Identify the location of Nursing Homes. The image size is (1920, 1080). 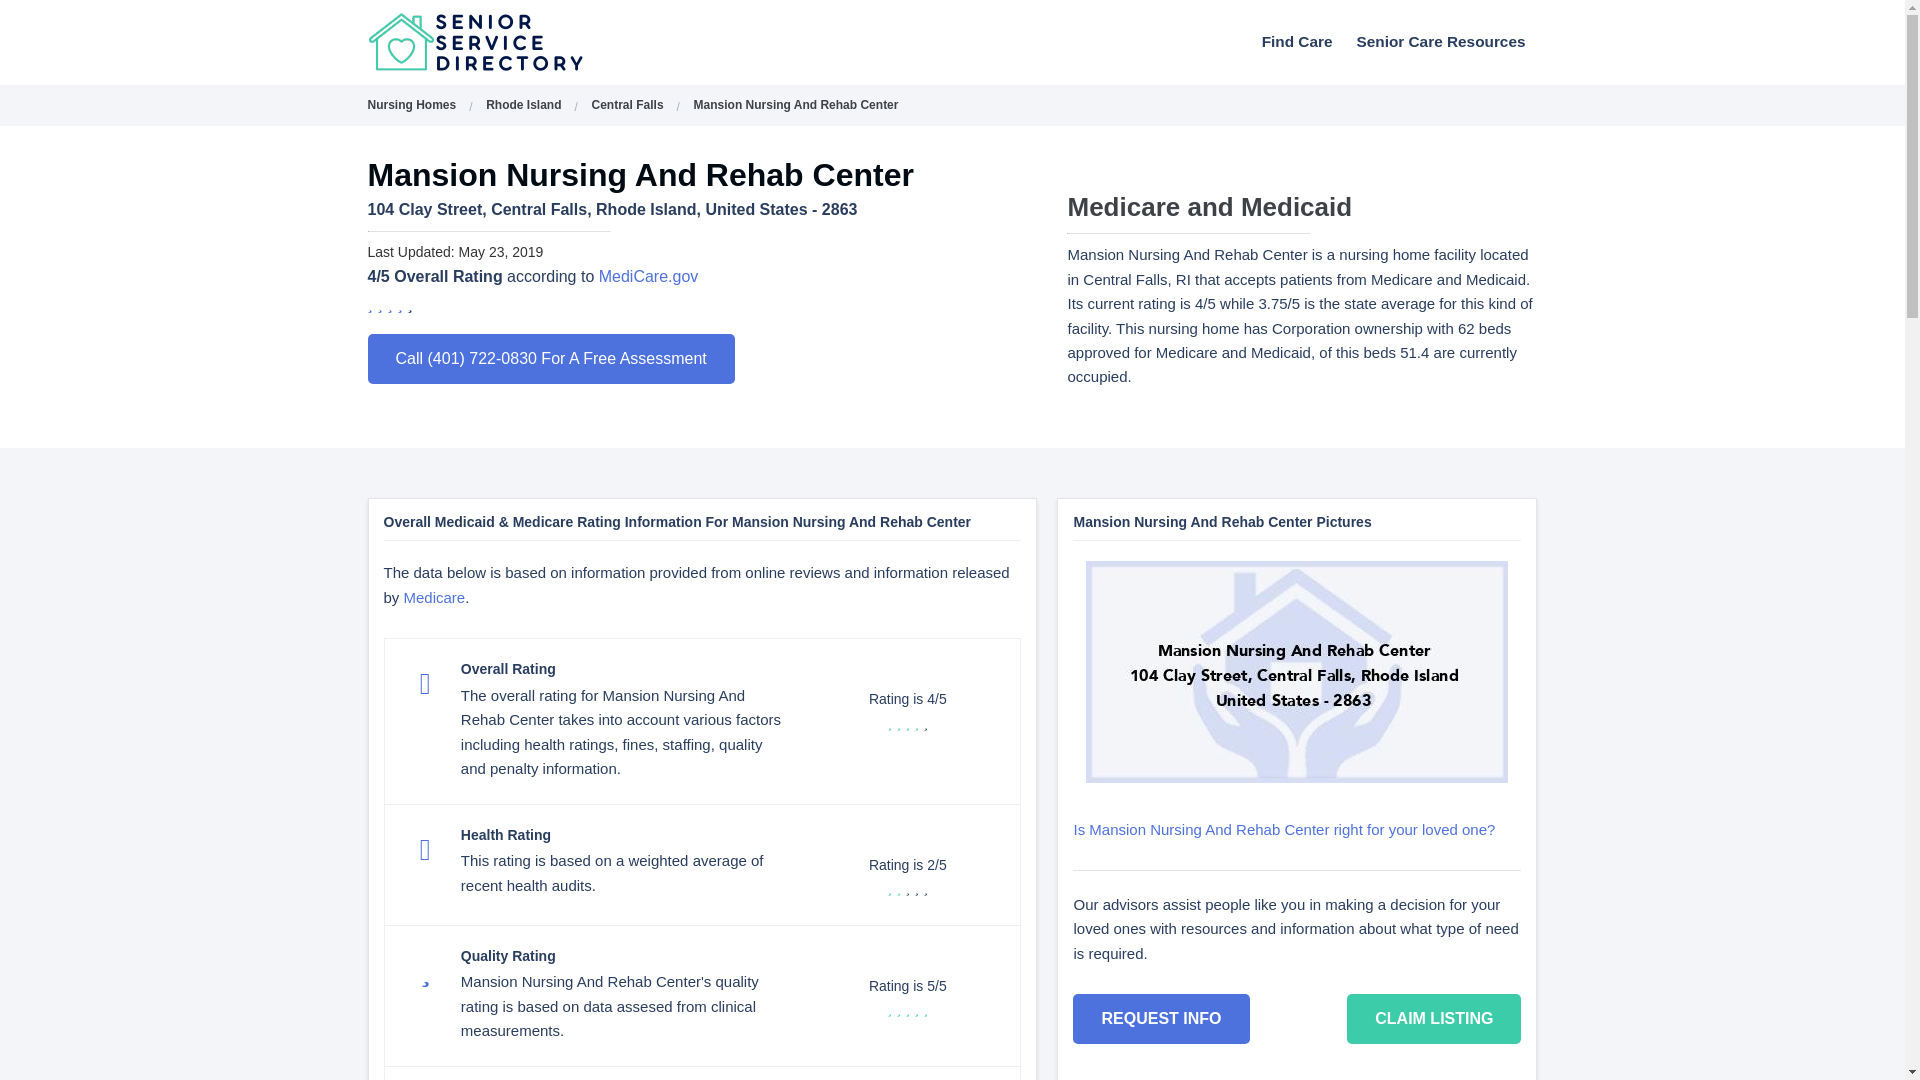
(412, 105).